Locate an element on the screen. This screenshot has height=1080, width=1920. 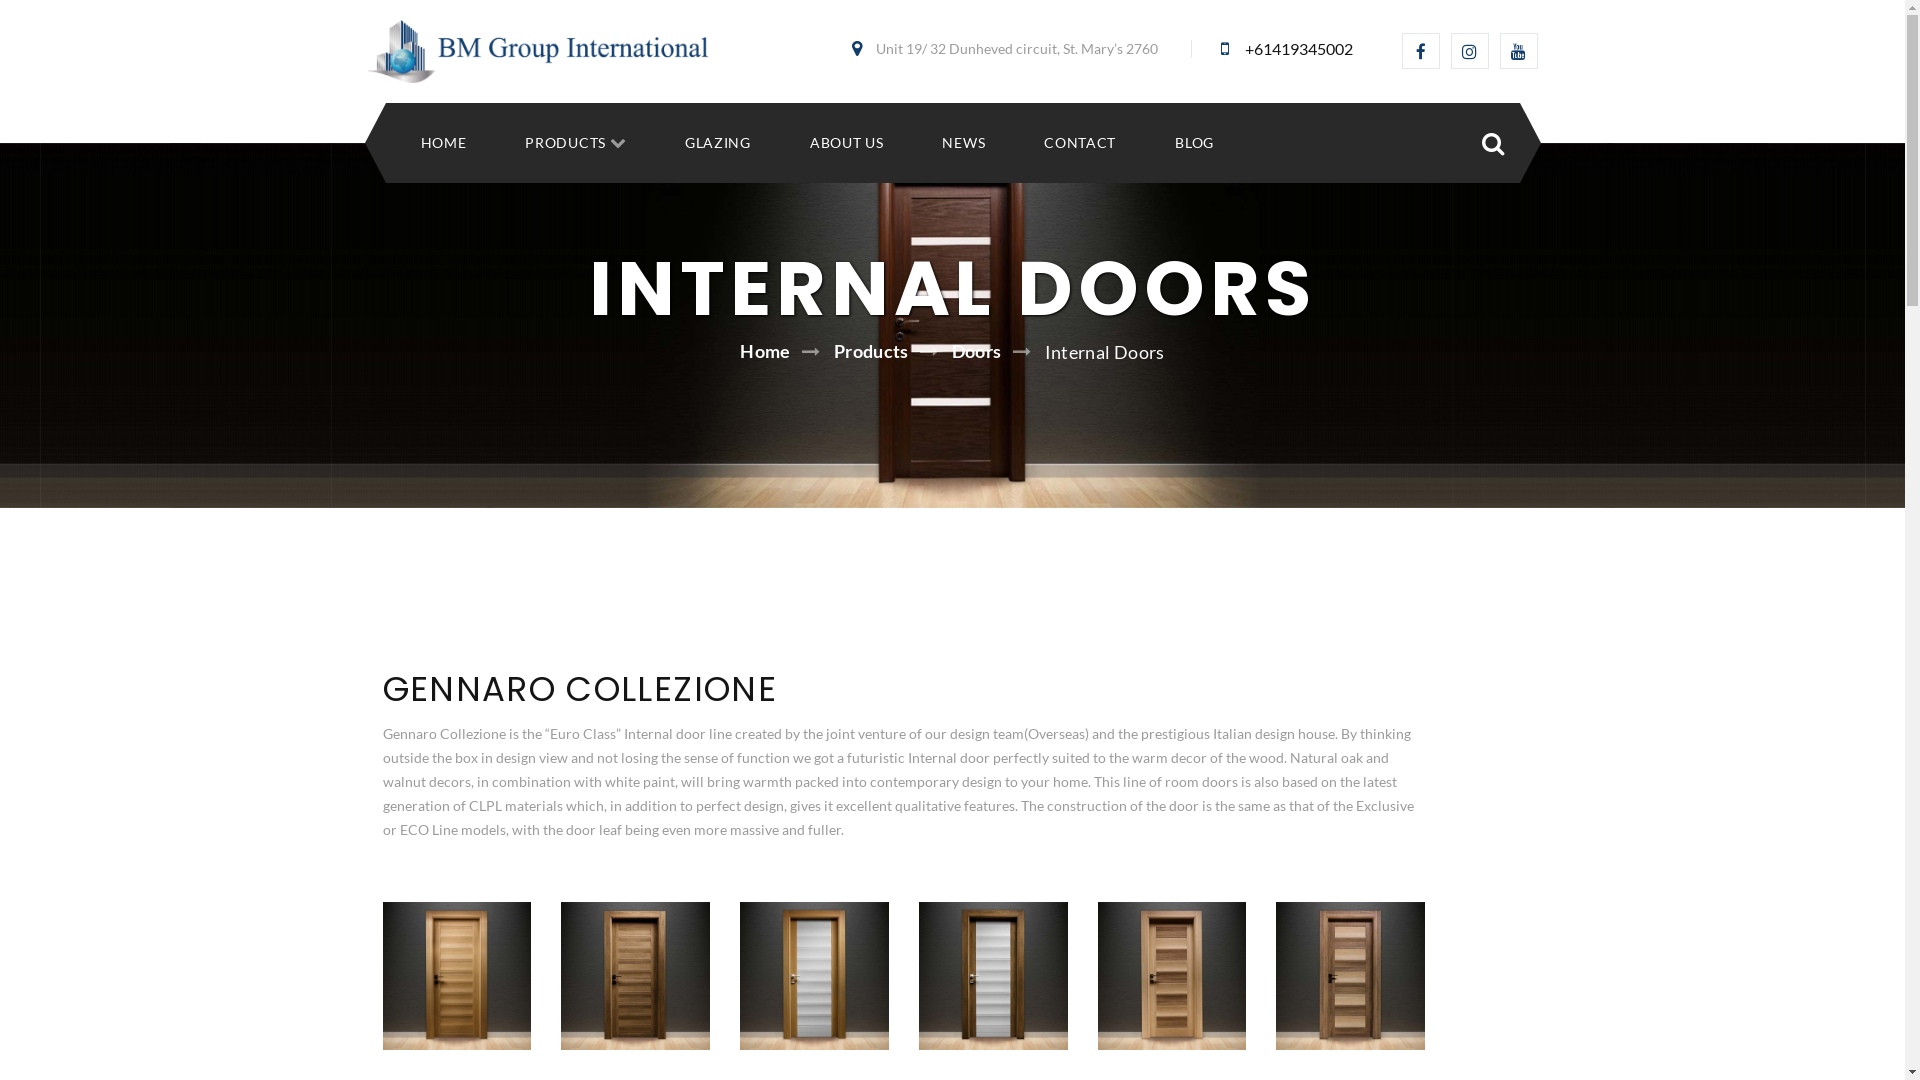
NEWS is located at coordinates (964, 144).